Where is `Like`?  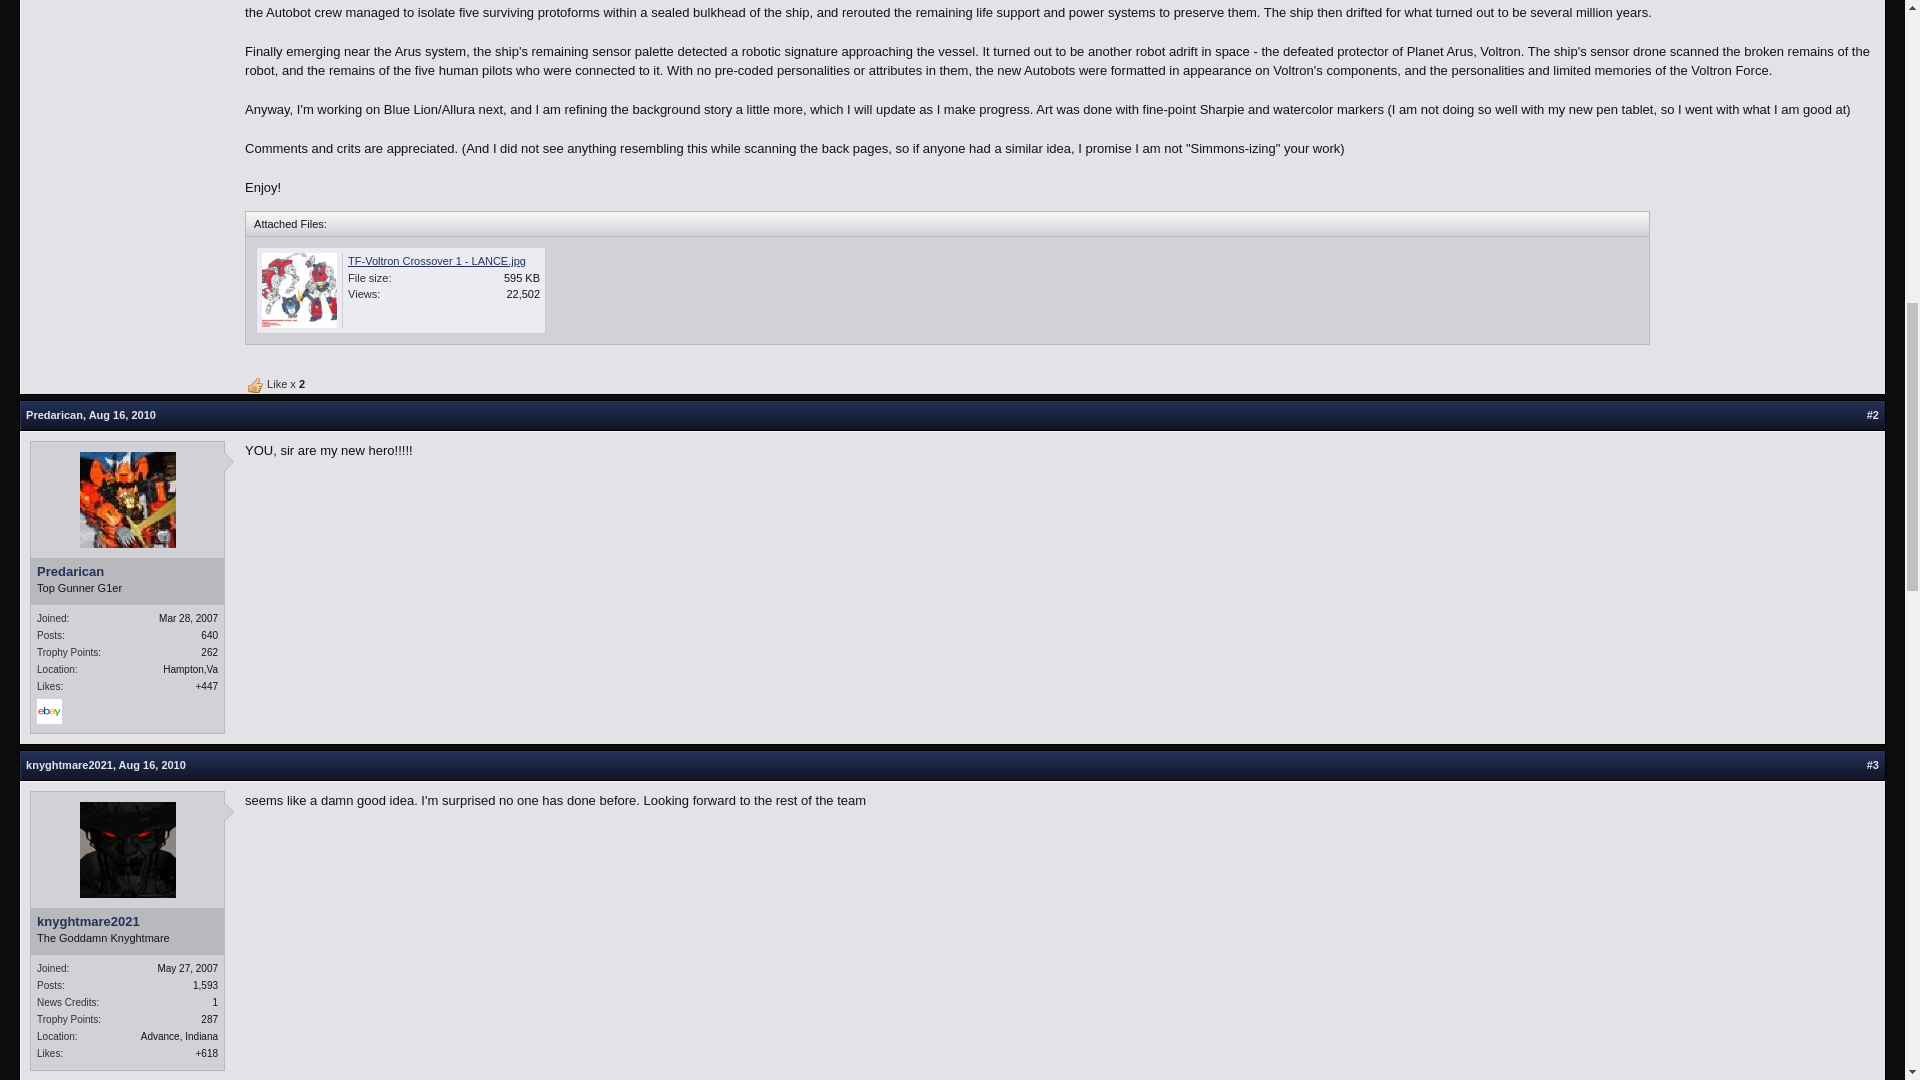
Like is located at coordinates (256, 386).